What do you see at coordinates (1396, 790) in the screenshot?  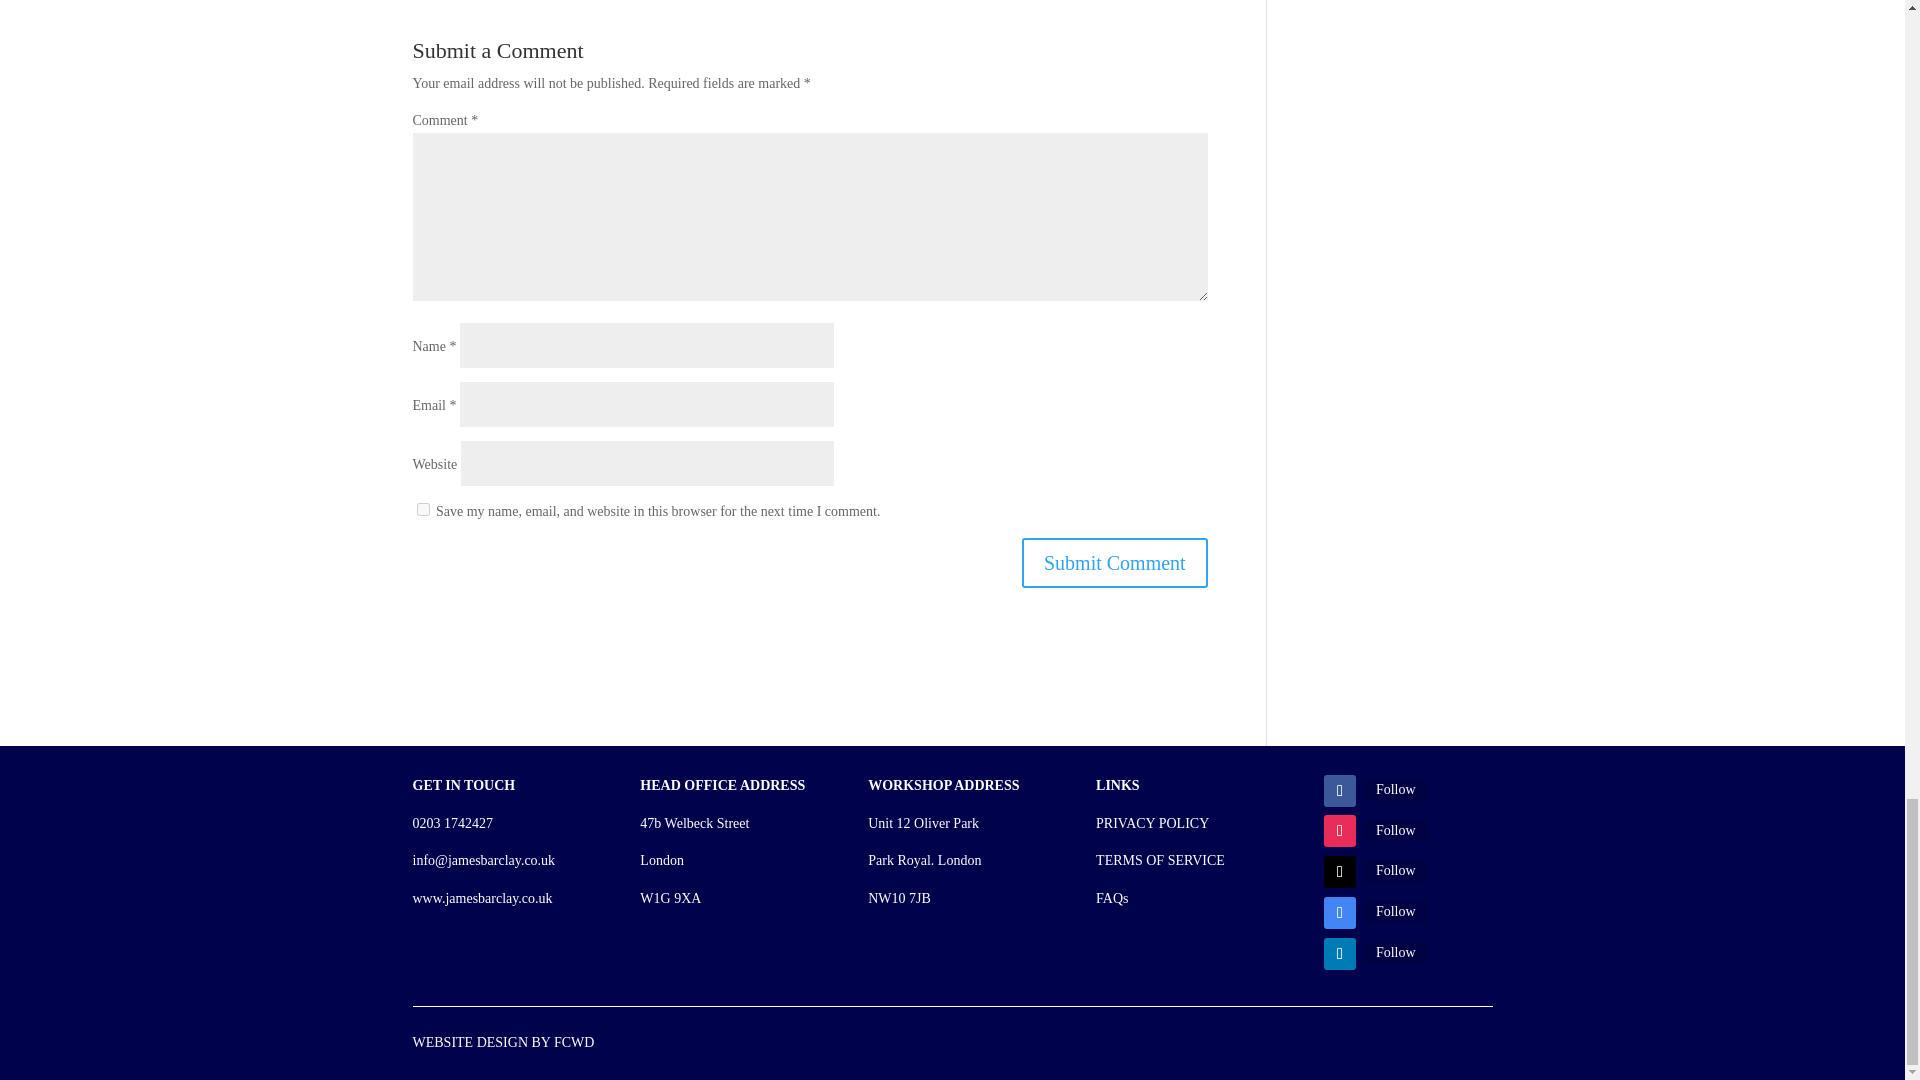 I see `Facebook` at bounding box center [1396, 790].